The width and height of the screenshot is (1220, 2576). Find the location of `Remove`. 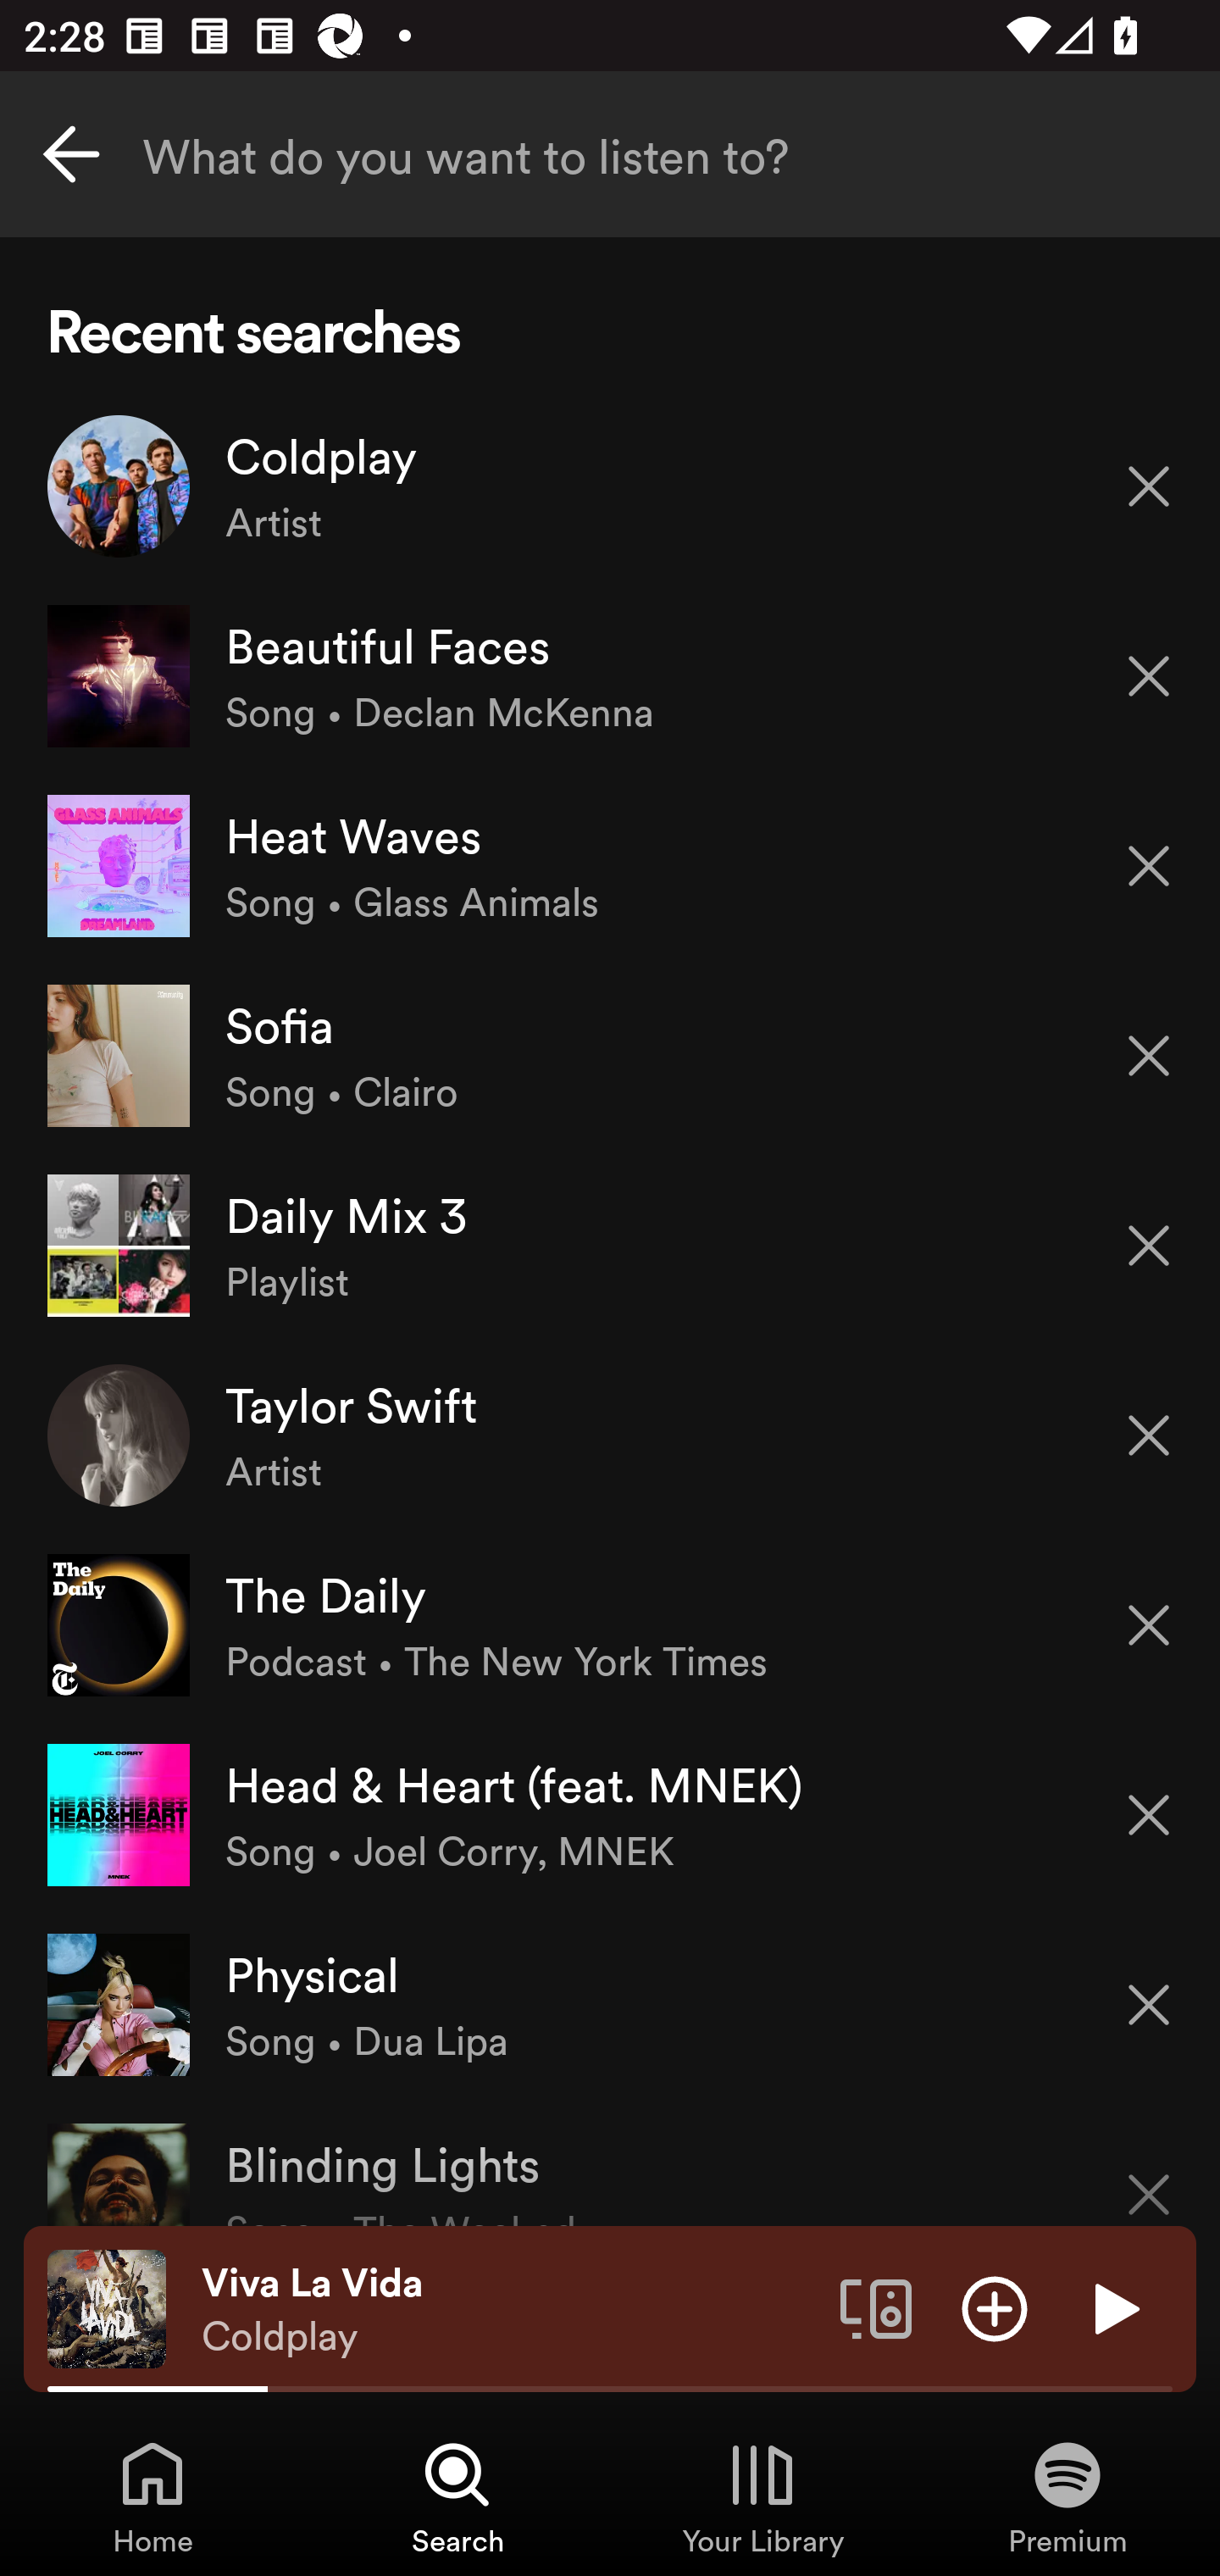

Remove is located at coordinates (1149, 1625).